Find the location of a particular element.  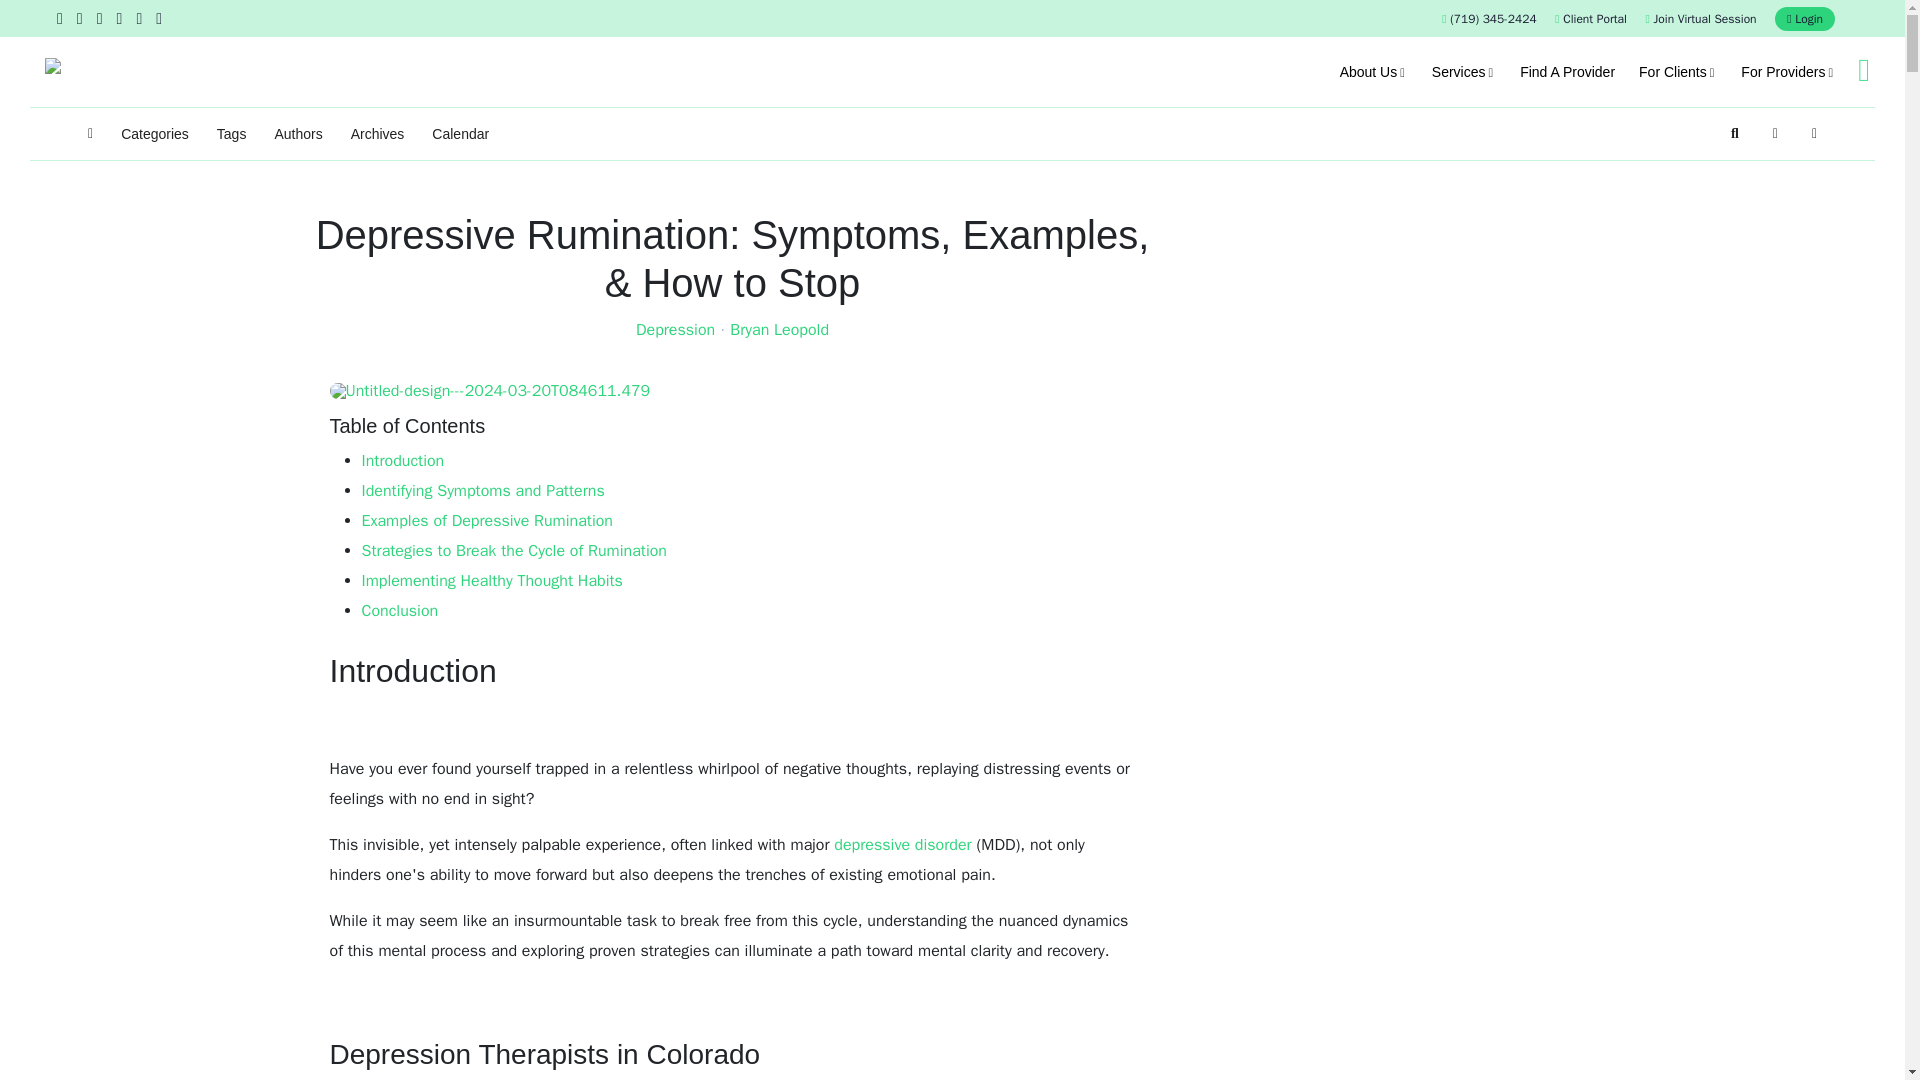

Tags is located at coordinates (231, 134).